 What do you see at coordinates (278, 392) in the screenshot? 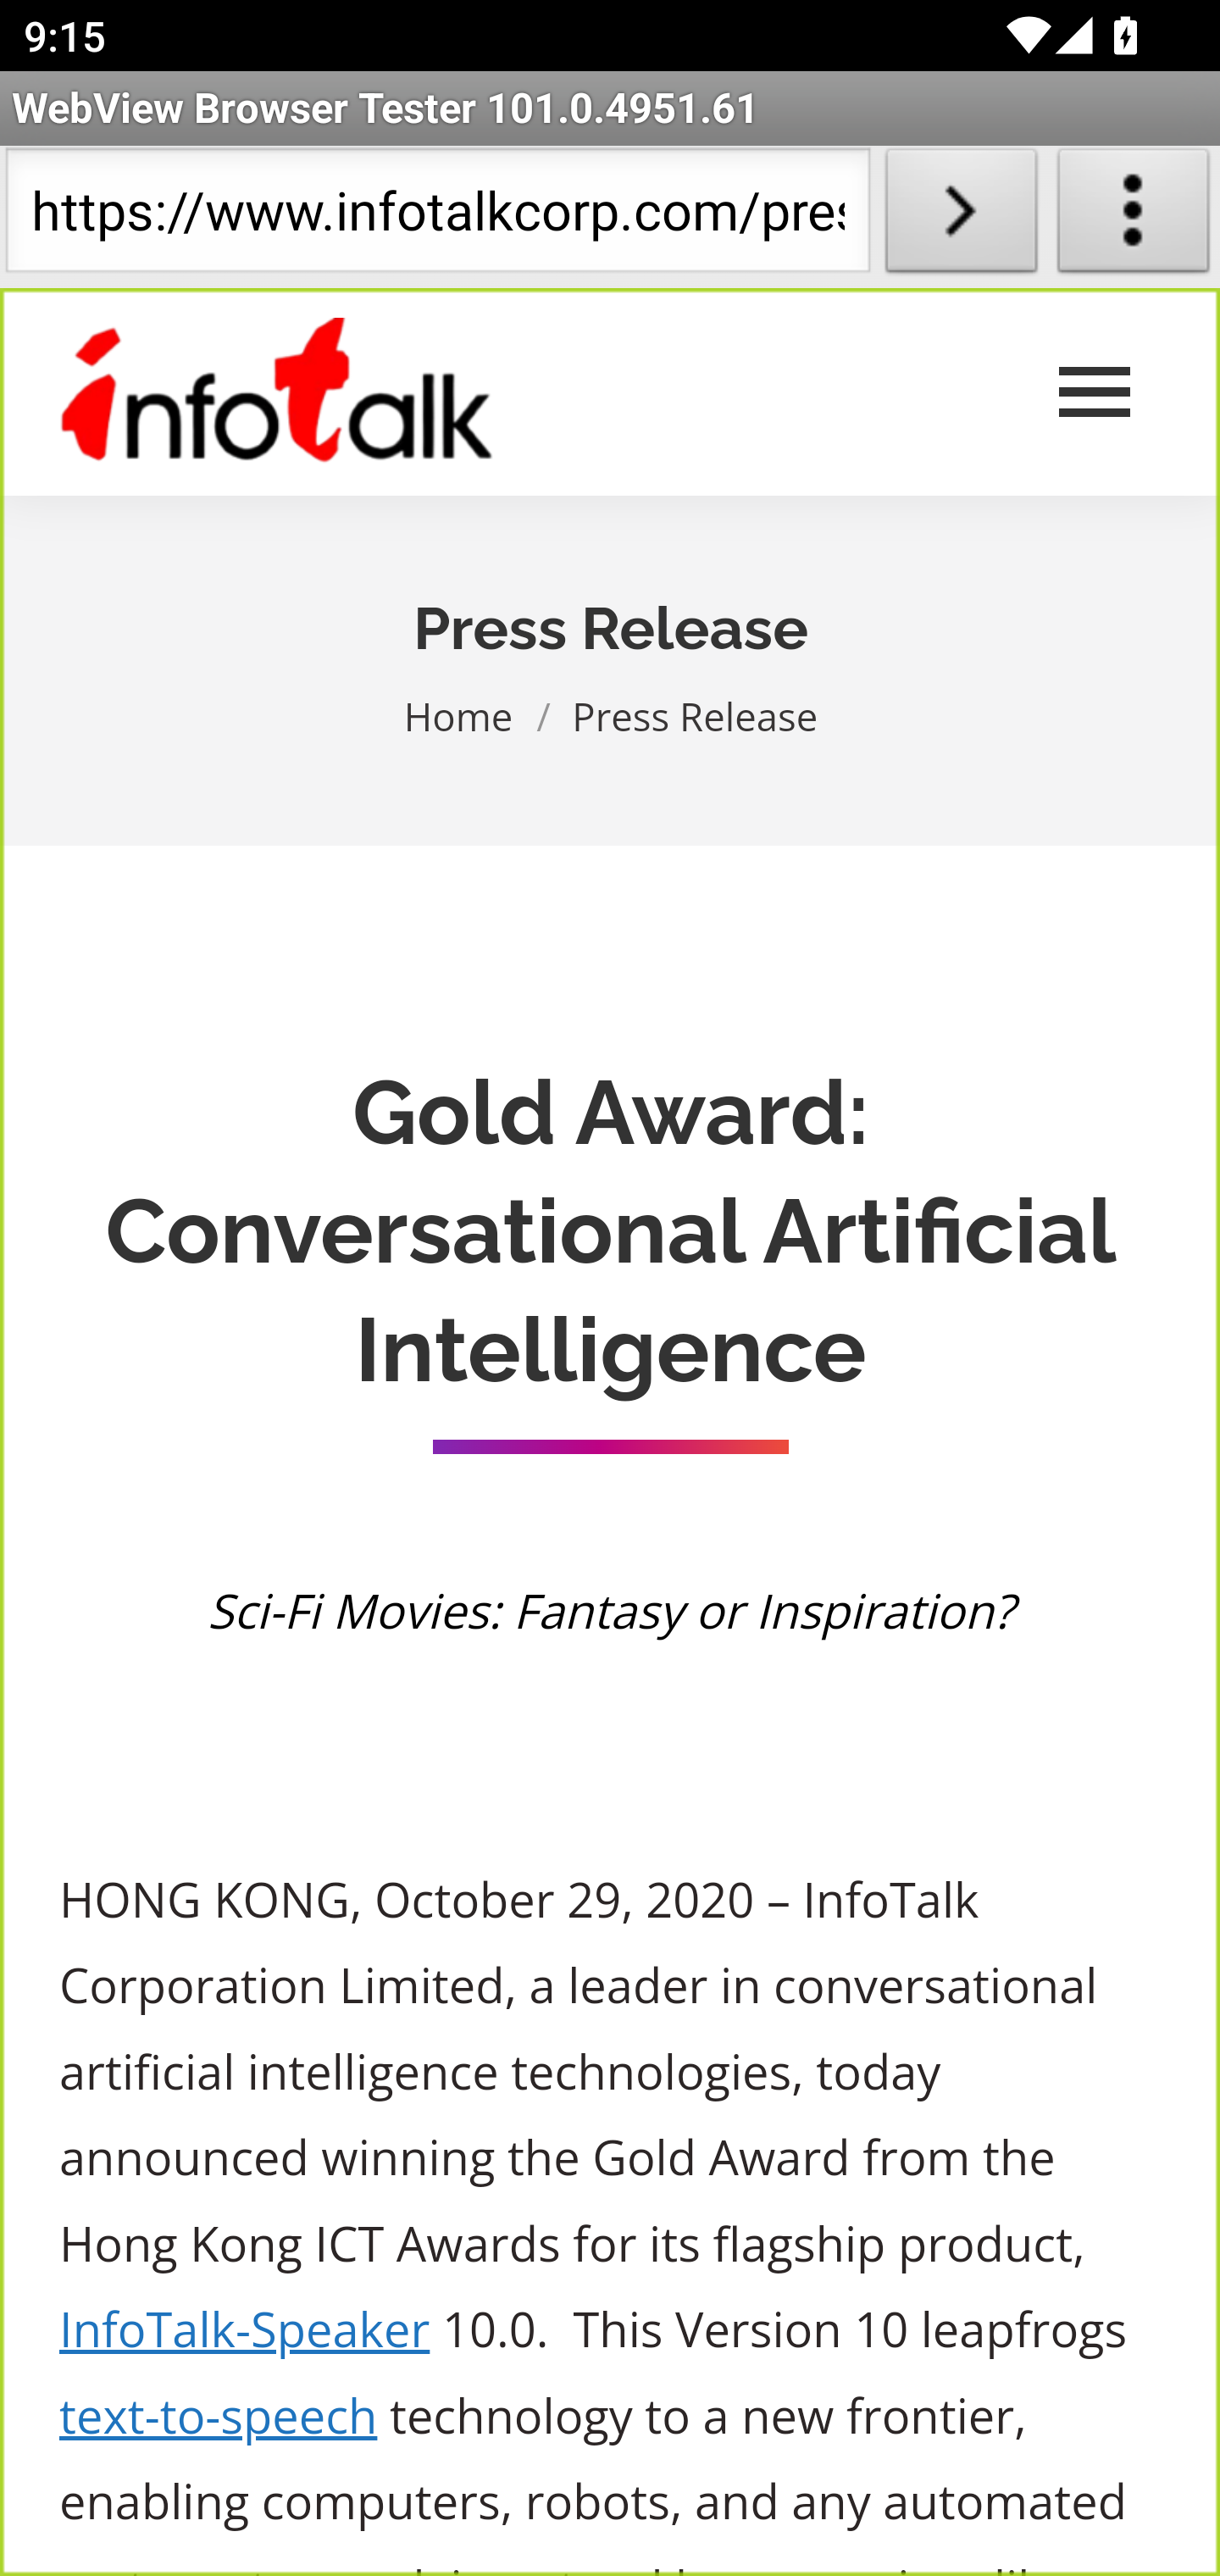
I see `InfoTalk Corporation` at bounding box center [278, 392].